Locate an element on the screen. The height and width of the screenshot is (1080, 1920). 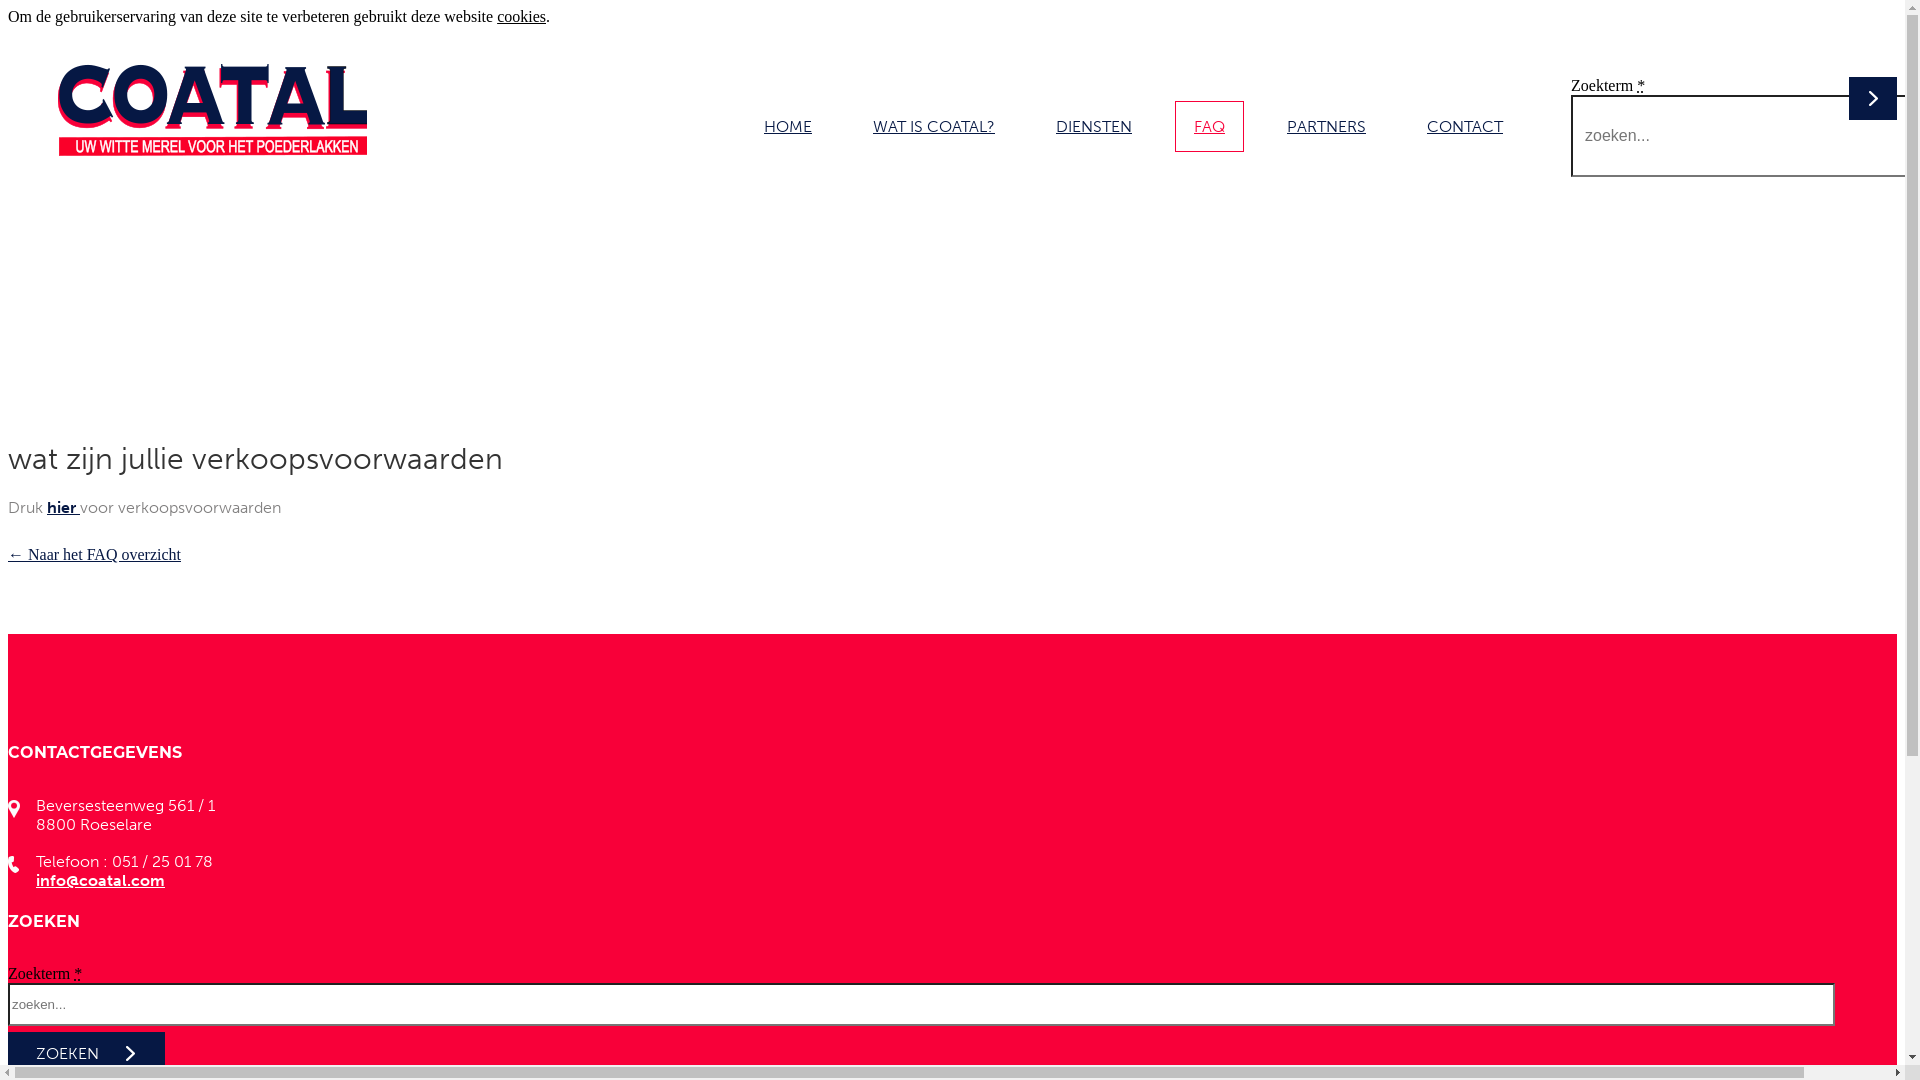
hier is located at coordinates (64, 508).